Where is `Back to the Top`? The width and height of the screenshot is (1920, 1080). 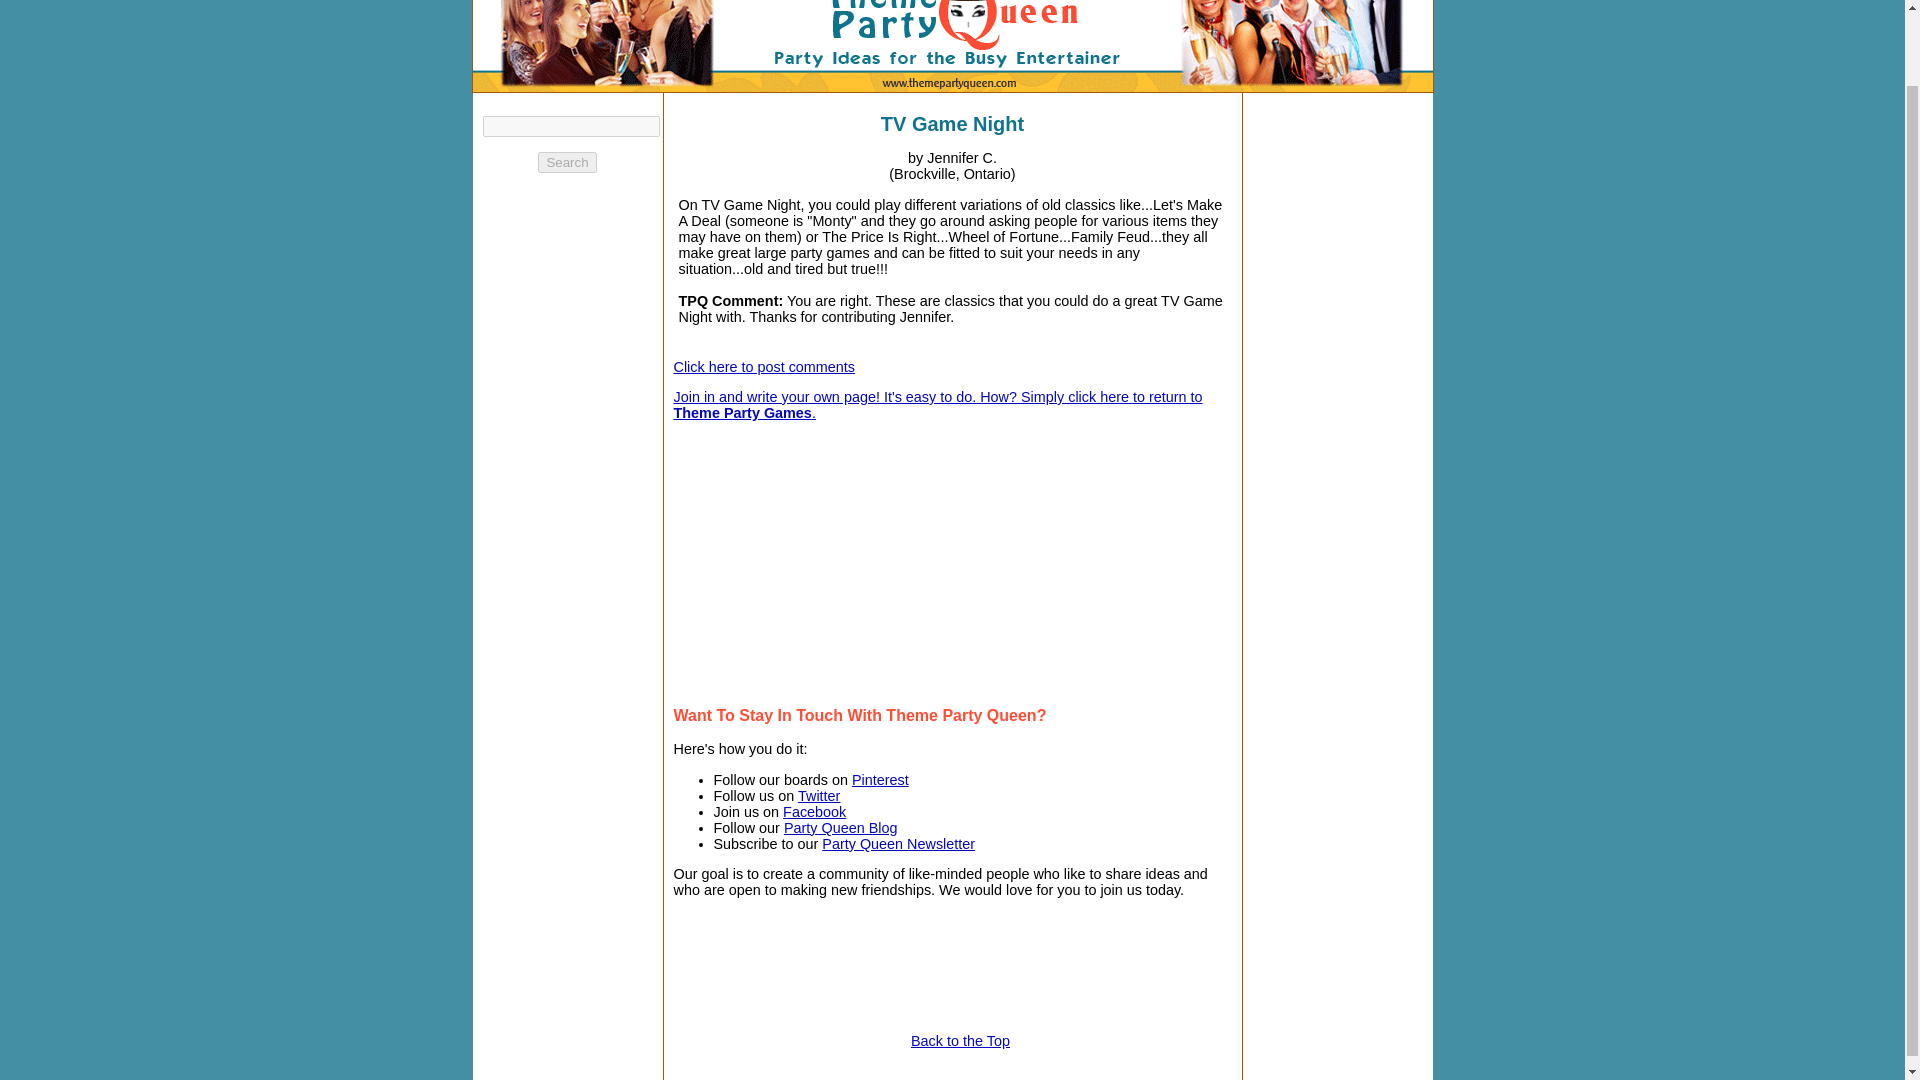
Back to the Top is located at coordinates (960, 1040).